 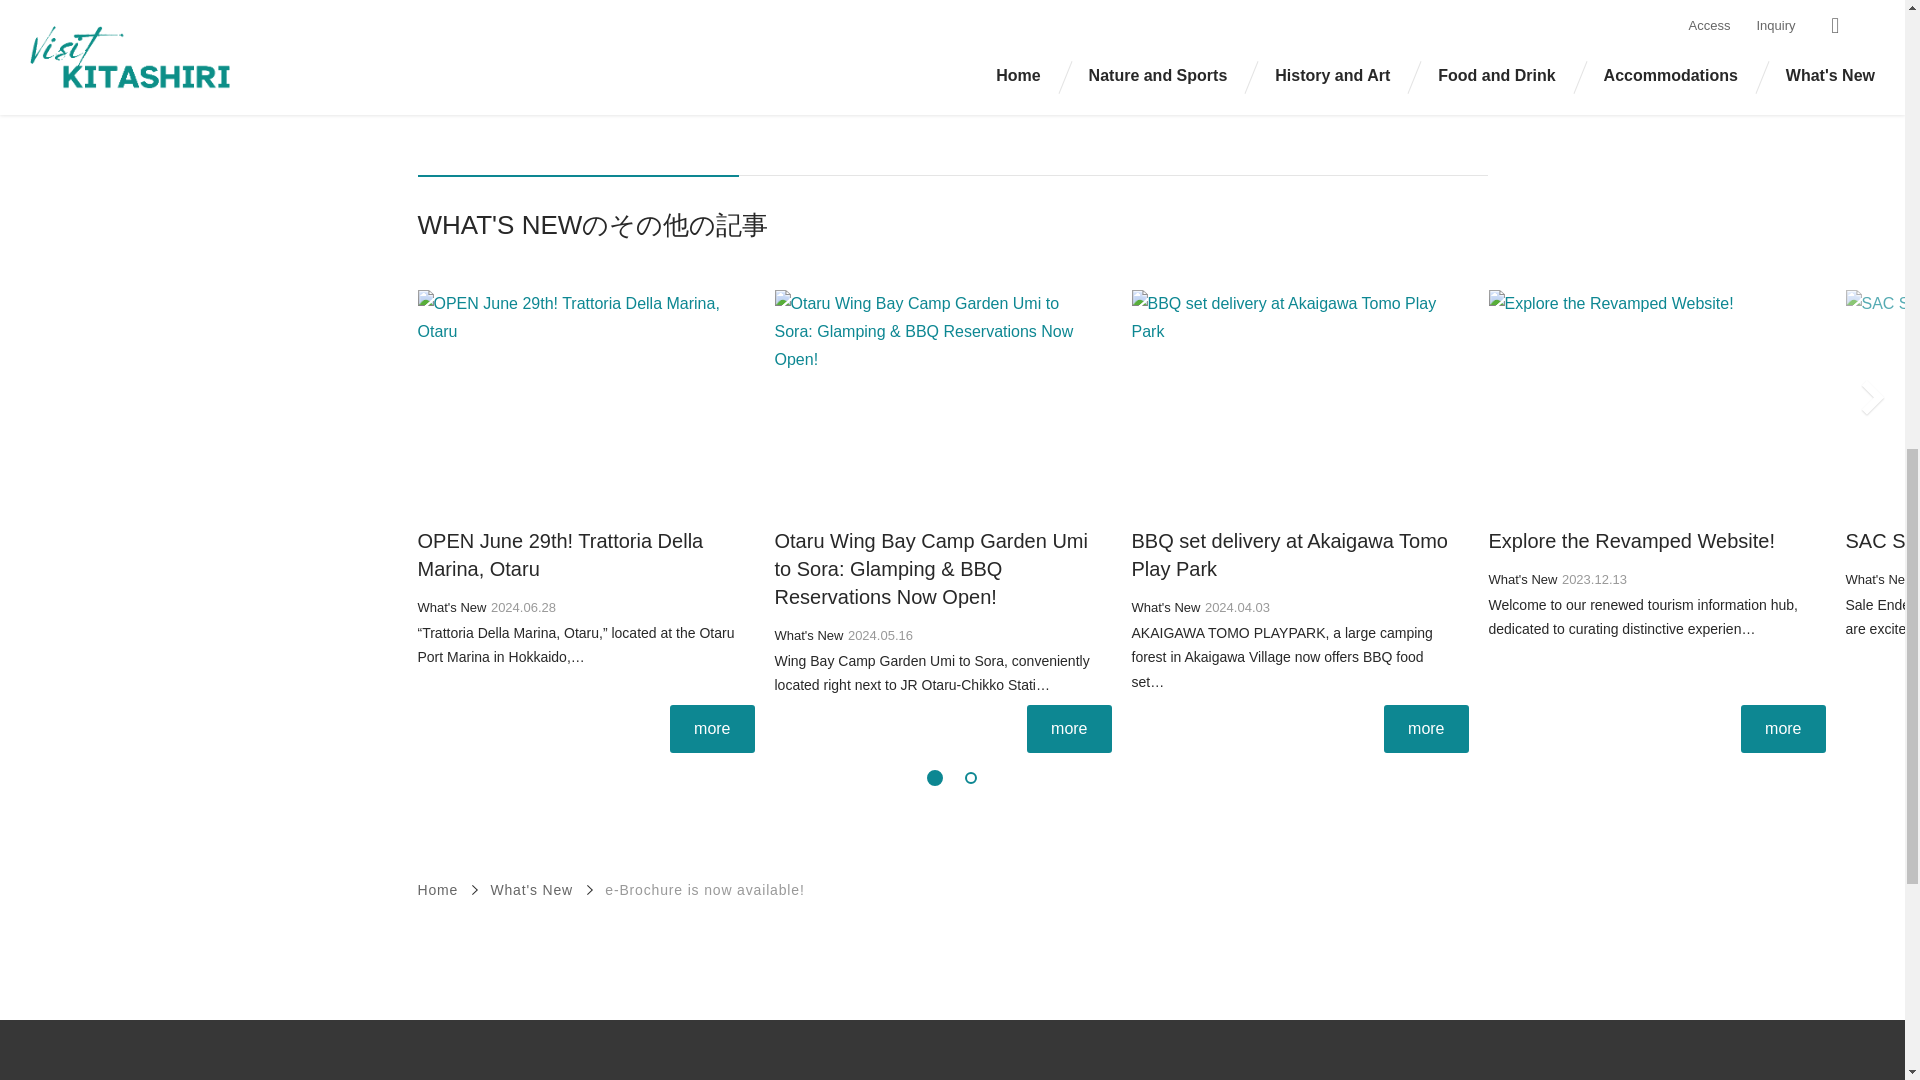 What do you see at coordinates (1522, 580) in the screenshot?
I see `What's New` at bounding box center [1522, 580].